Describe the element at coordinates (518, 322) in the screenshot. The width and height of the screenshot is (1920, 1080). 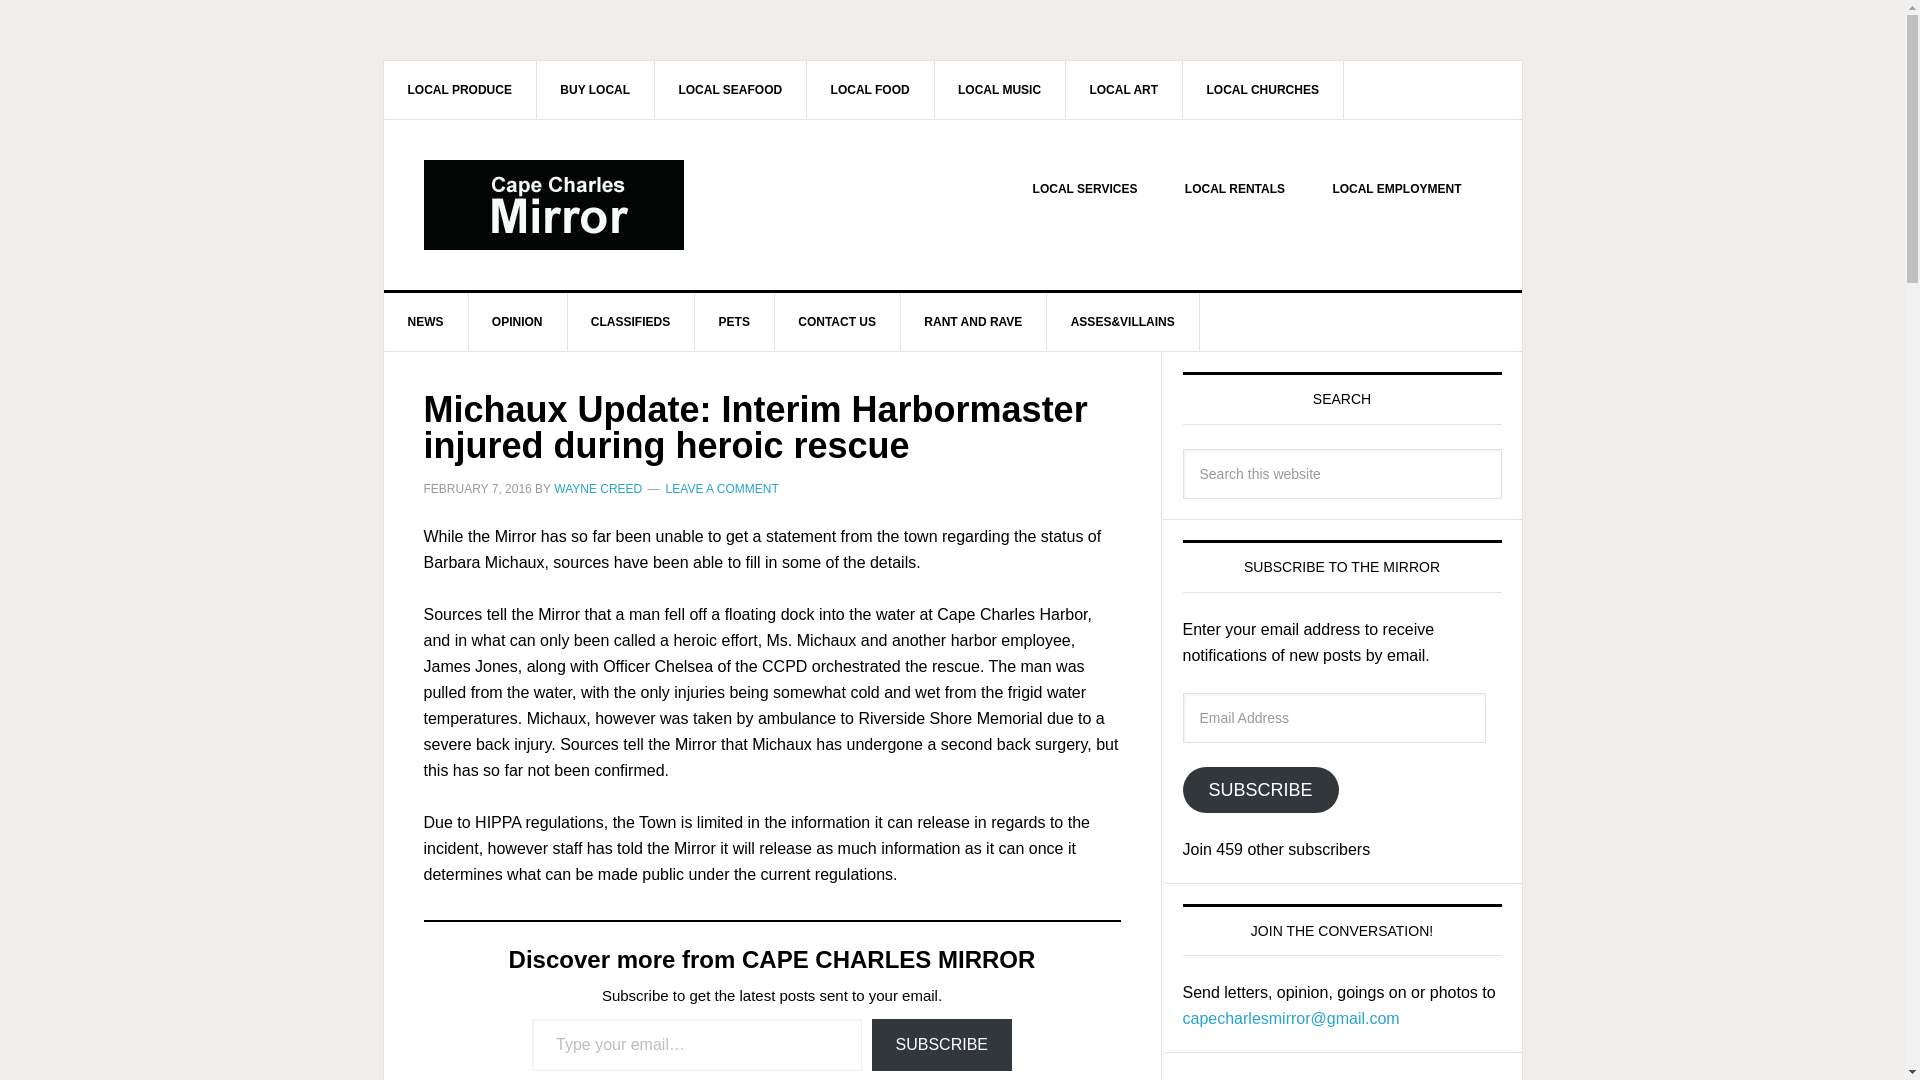
I see `OPINION` at that location.